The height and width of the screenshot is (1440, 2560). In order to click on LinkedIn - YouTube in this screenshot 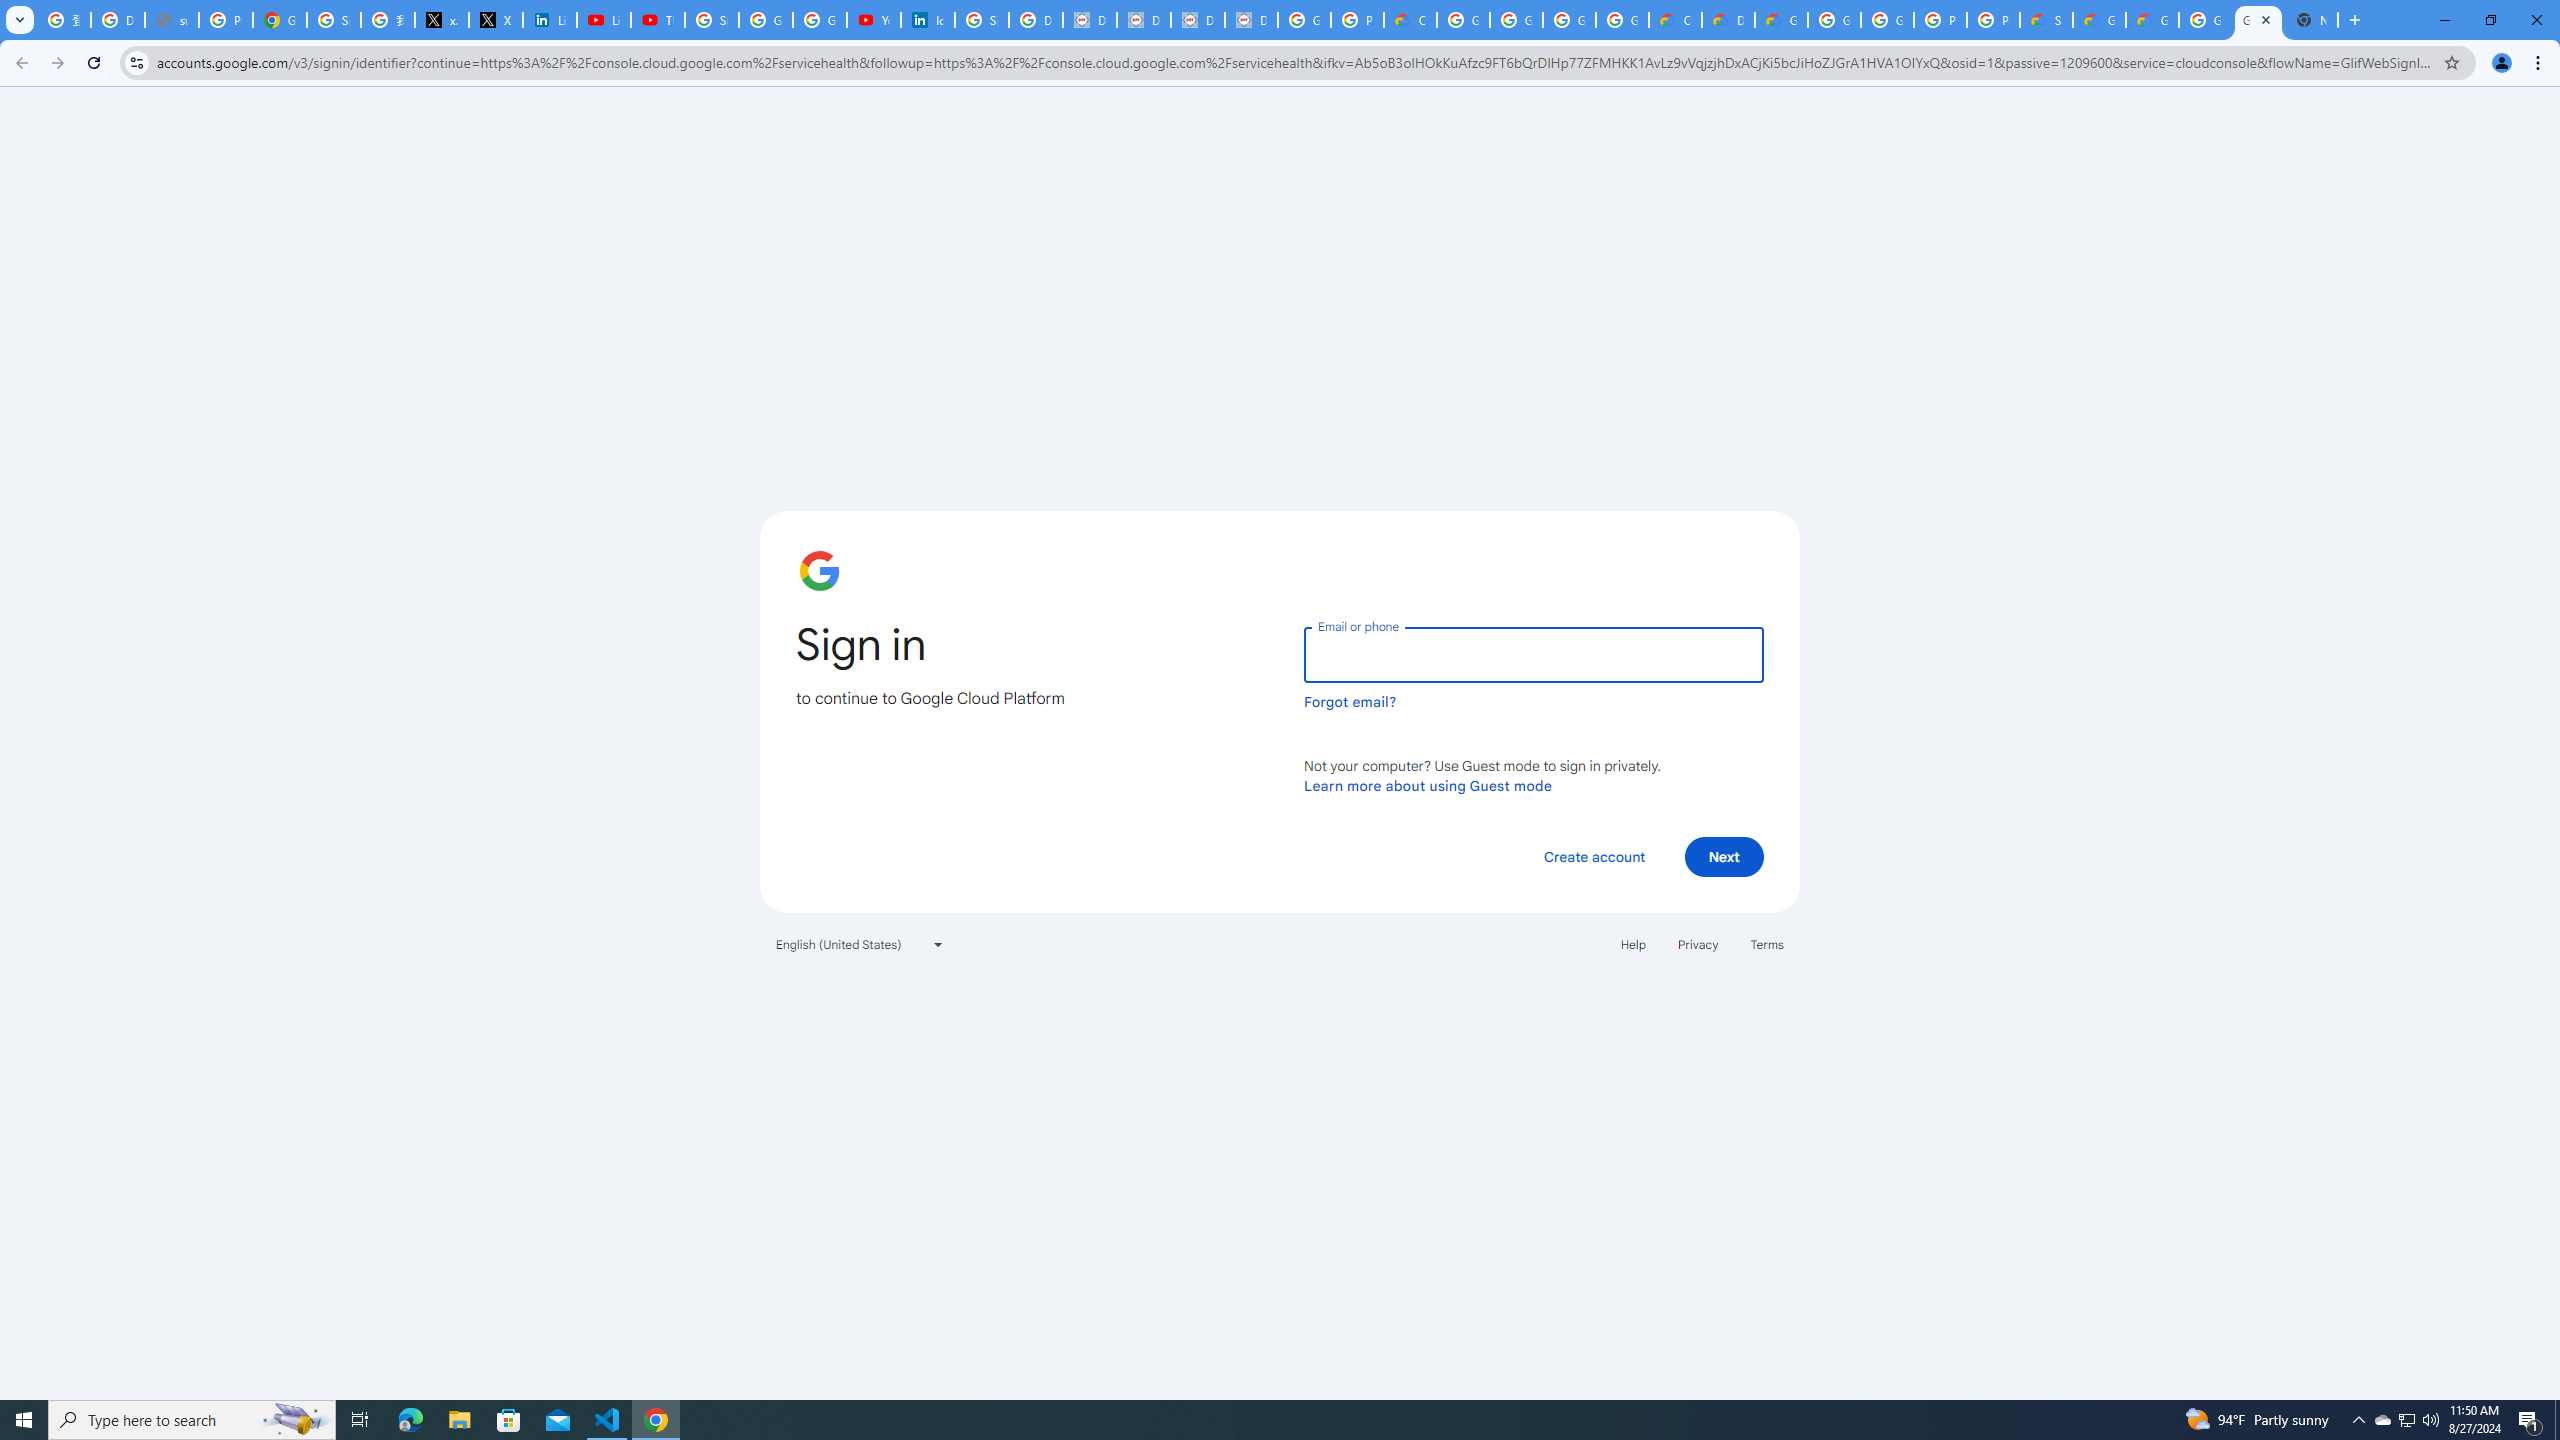, I will do `click(604, 20)`.